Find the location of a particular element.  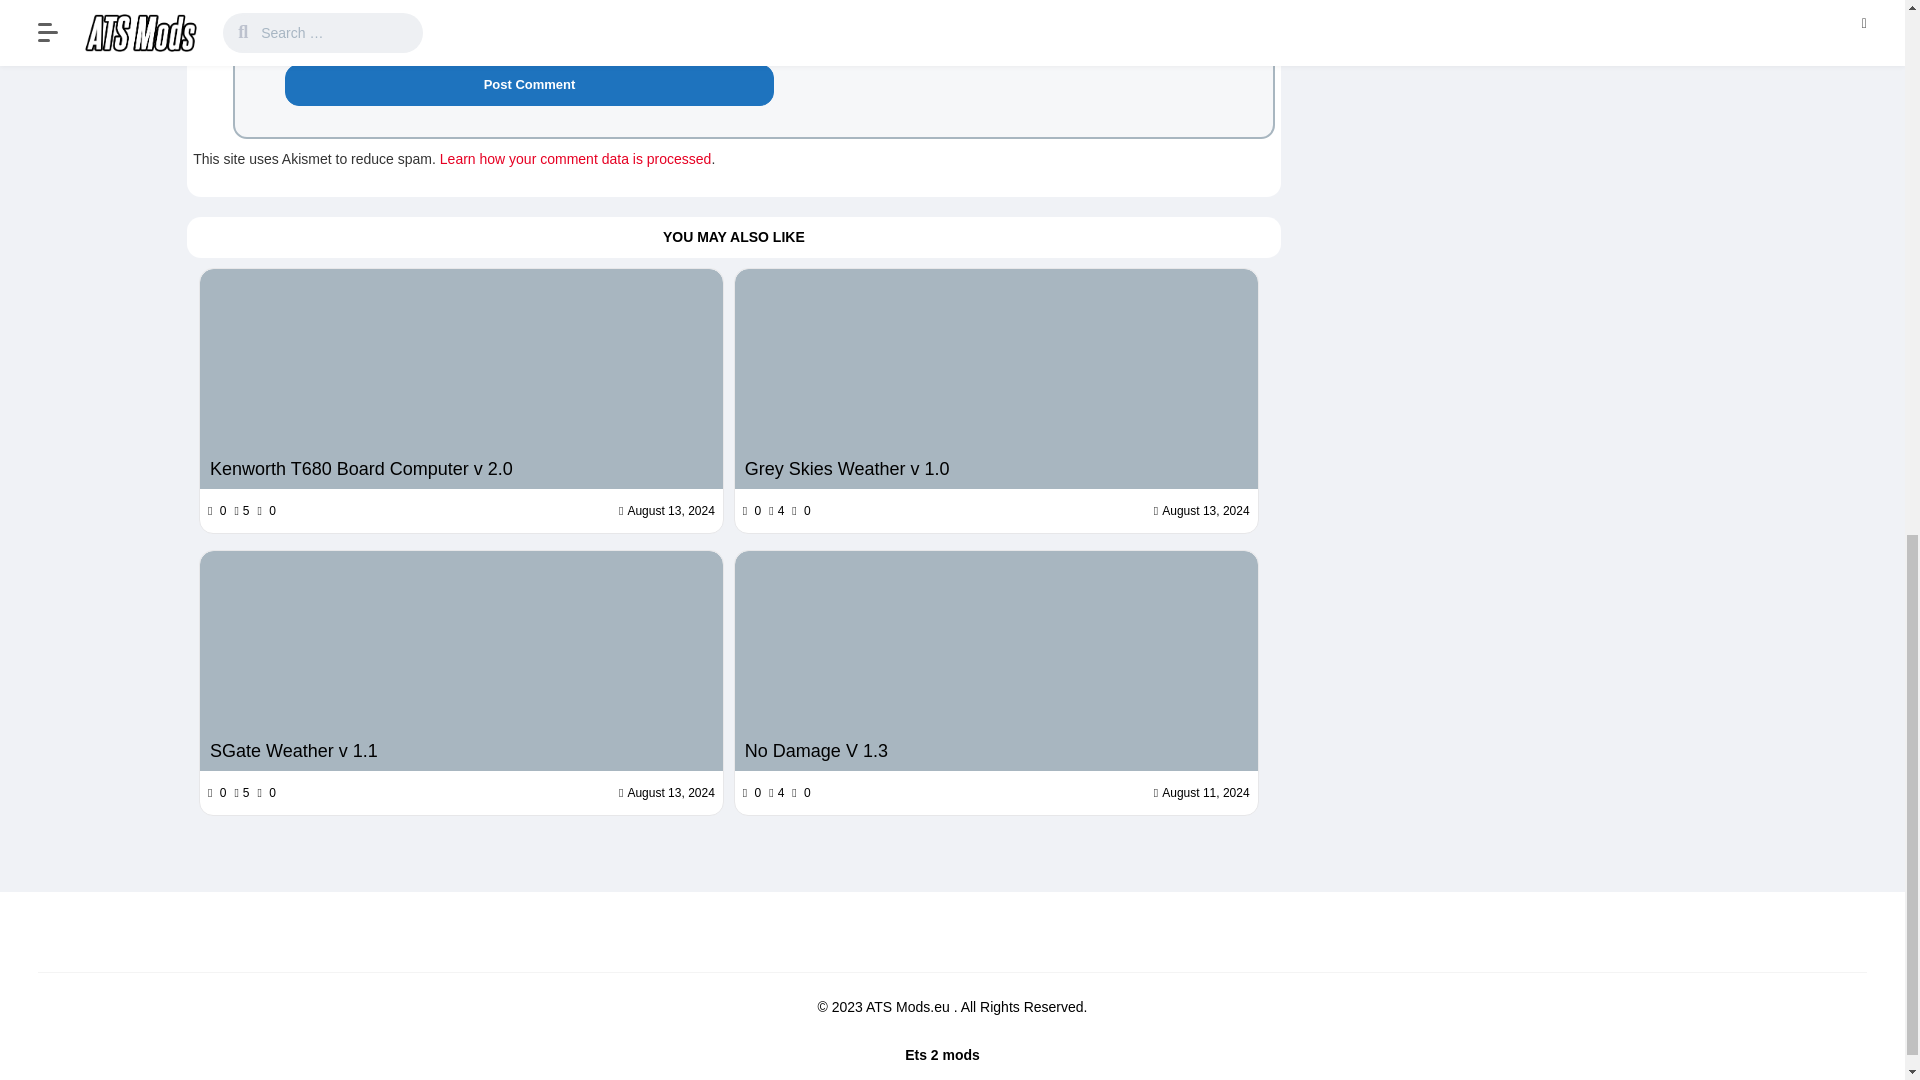

Kenworth T680 Board Computer v 2.0 is located at coordinates (460, 468).